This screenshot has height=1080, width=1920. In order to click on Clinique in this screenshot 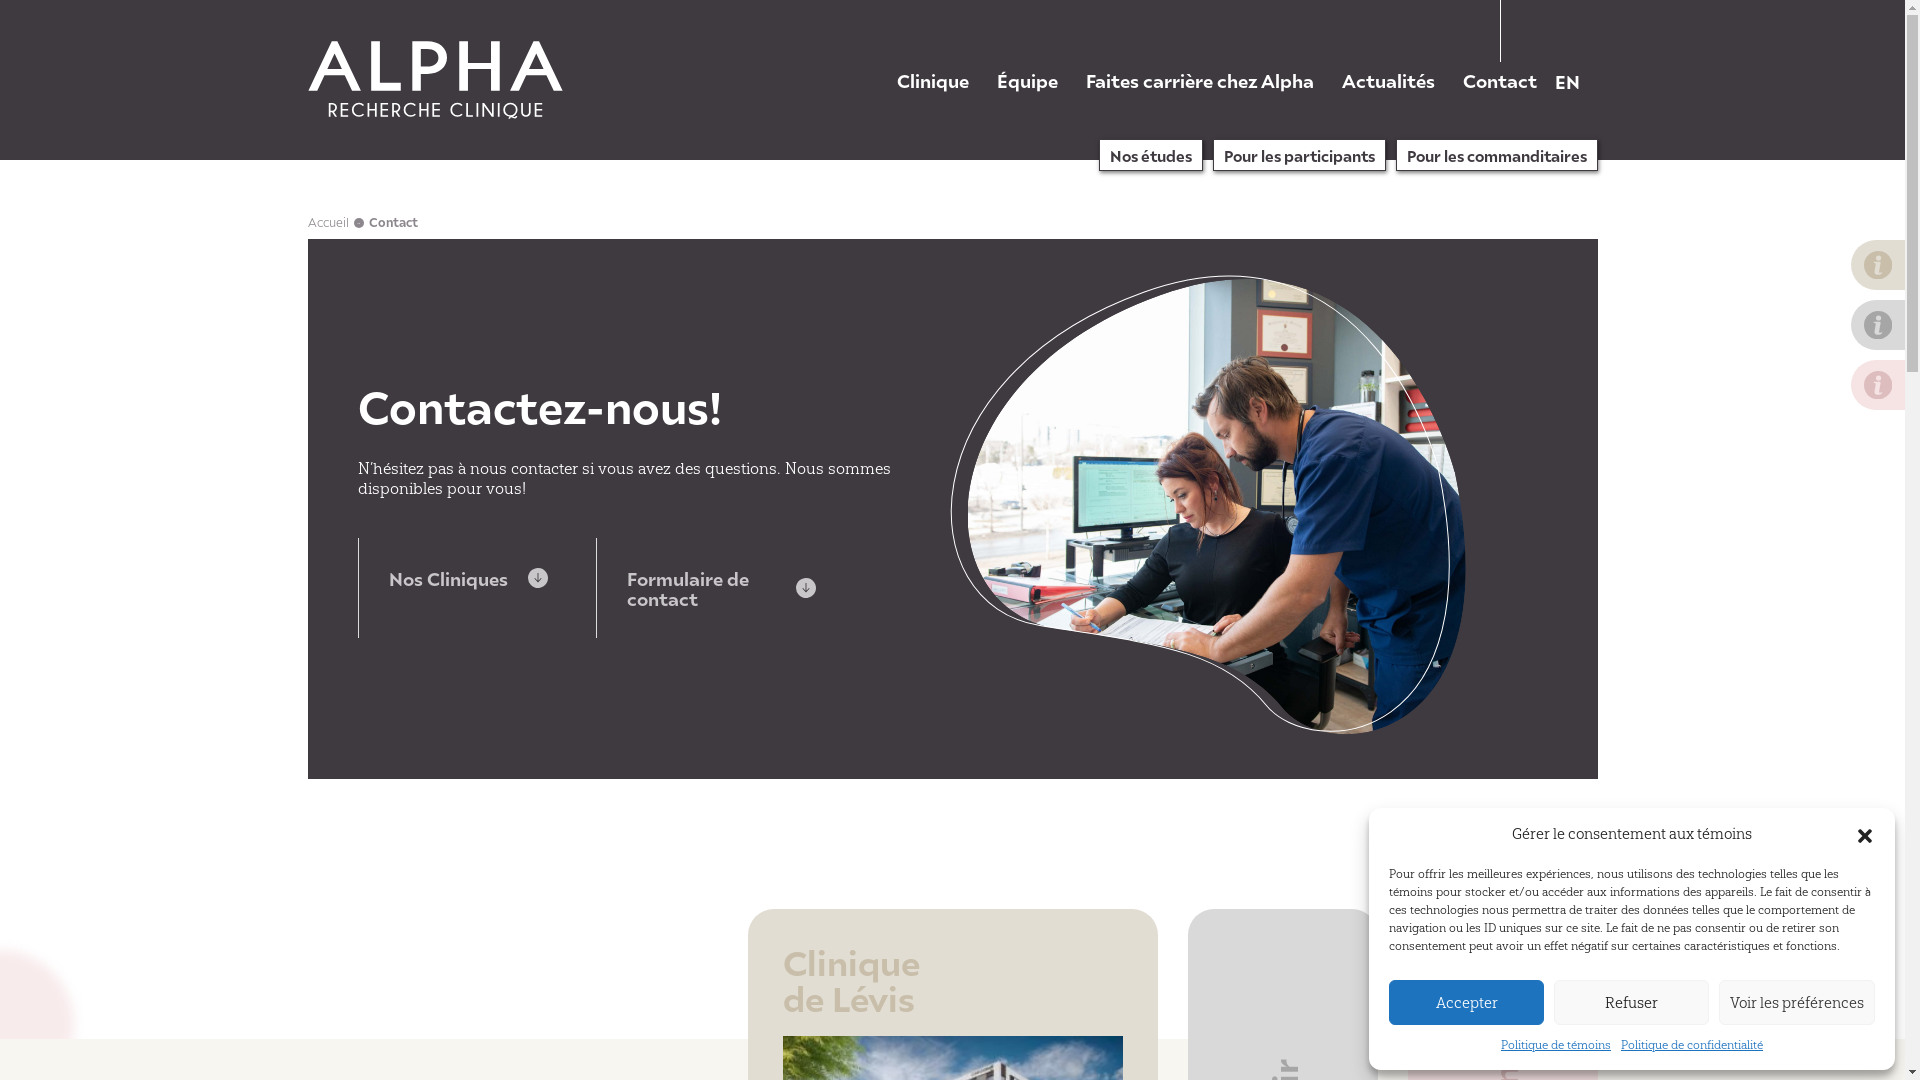, I will do `click(932, 80)`.